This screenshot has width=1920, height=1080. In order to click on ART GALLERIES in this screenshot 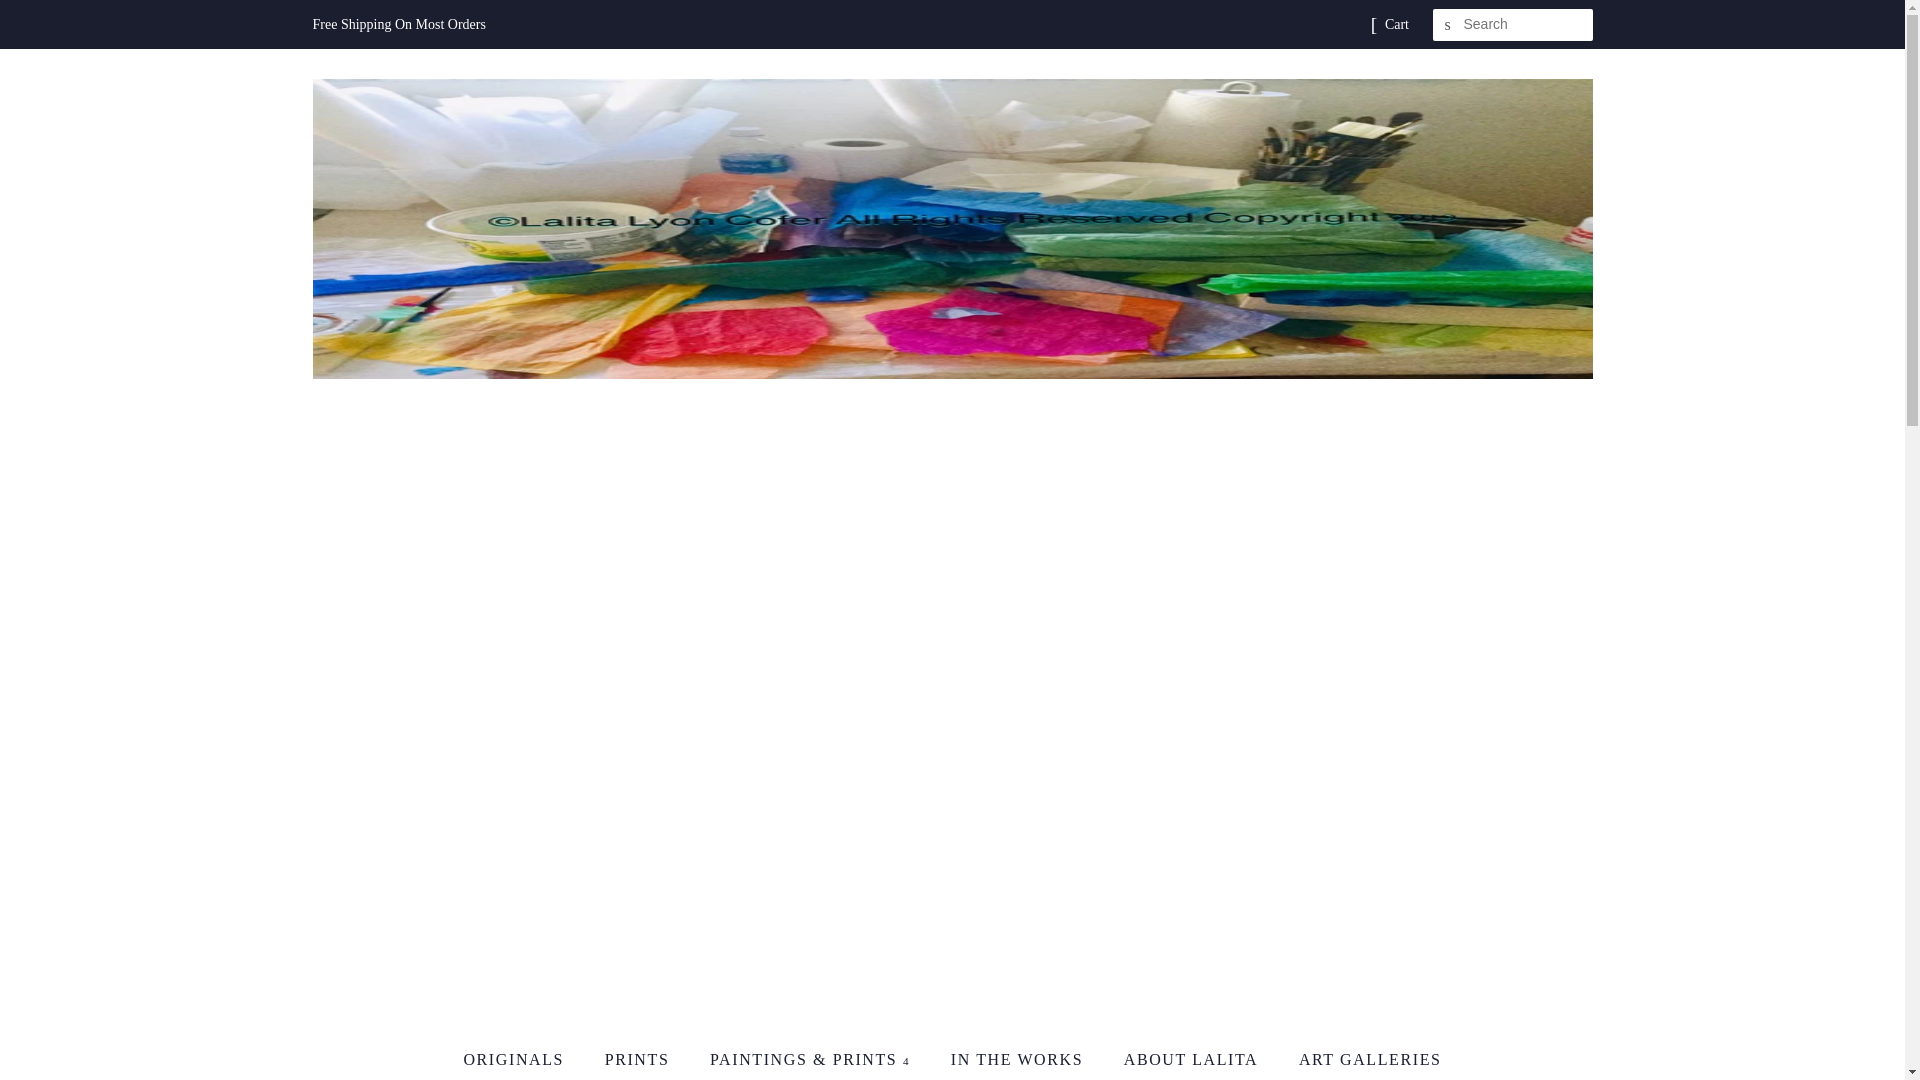, I will do `click(1362, 1059)`.